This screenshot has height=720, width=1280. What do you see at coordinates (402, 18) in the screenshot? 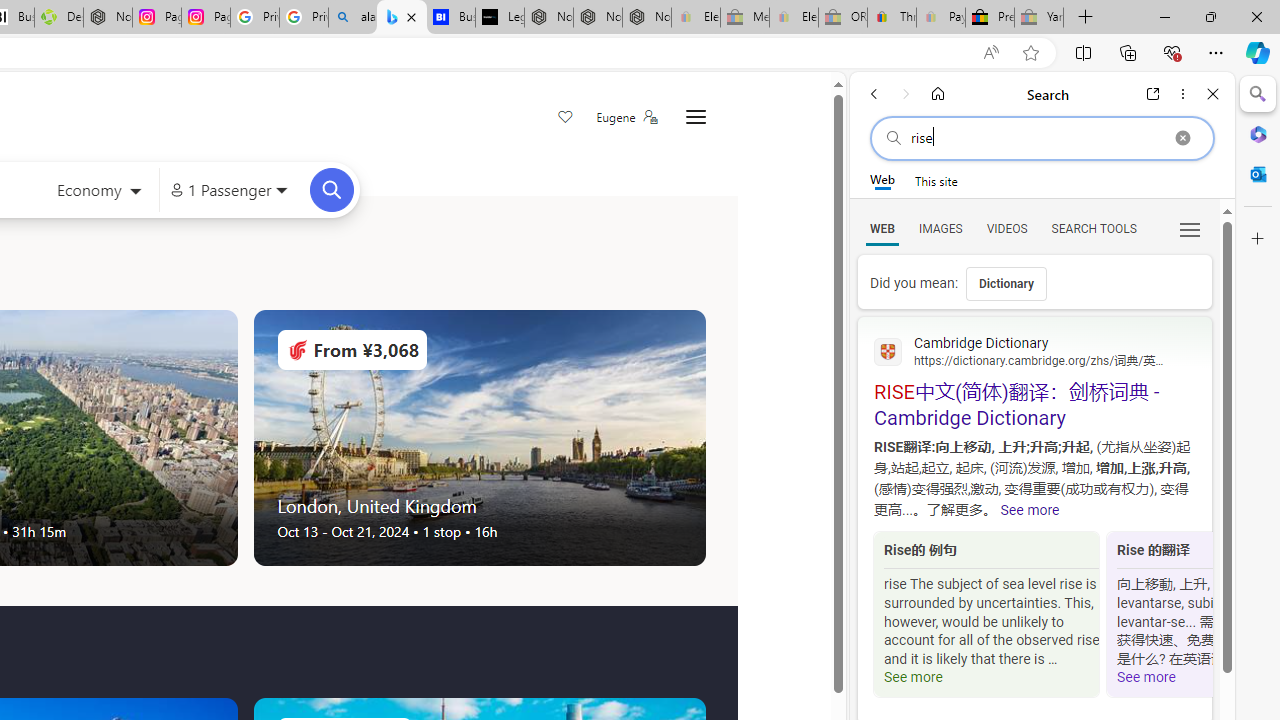
I see `Microsoft Bing Travel - Flights` at bounding box center [402, 18].